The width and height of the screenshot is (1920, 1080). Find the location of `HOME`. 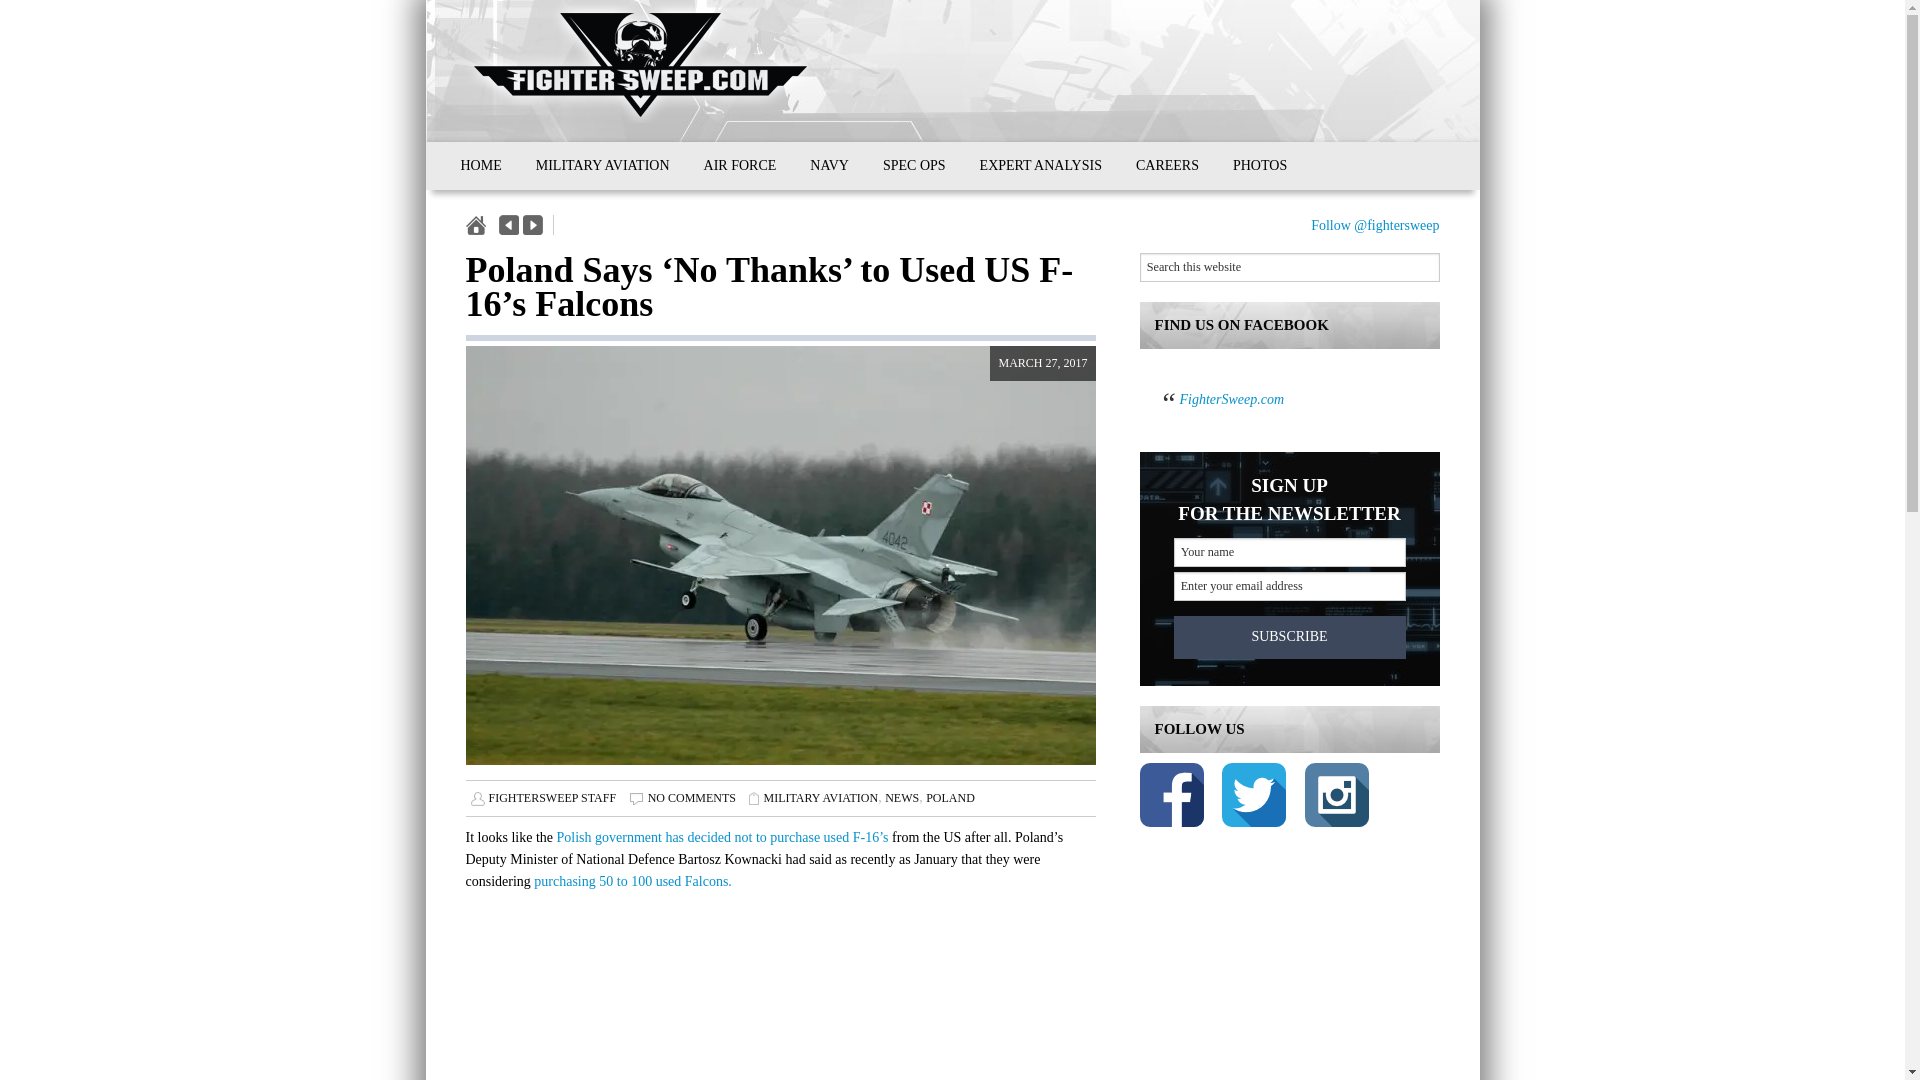

HOME is located at coordinates (480, 166).